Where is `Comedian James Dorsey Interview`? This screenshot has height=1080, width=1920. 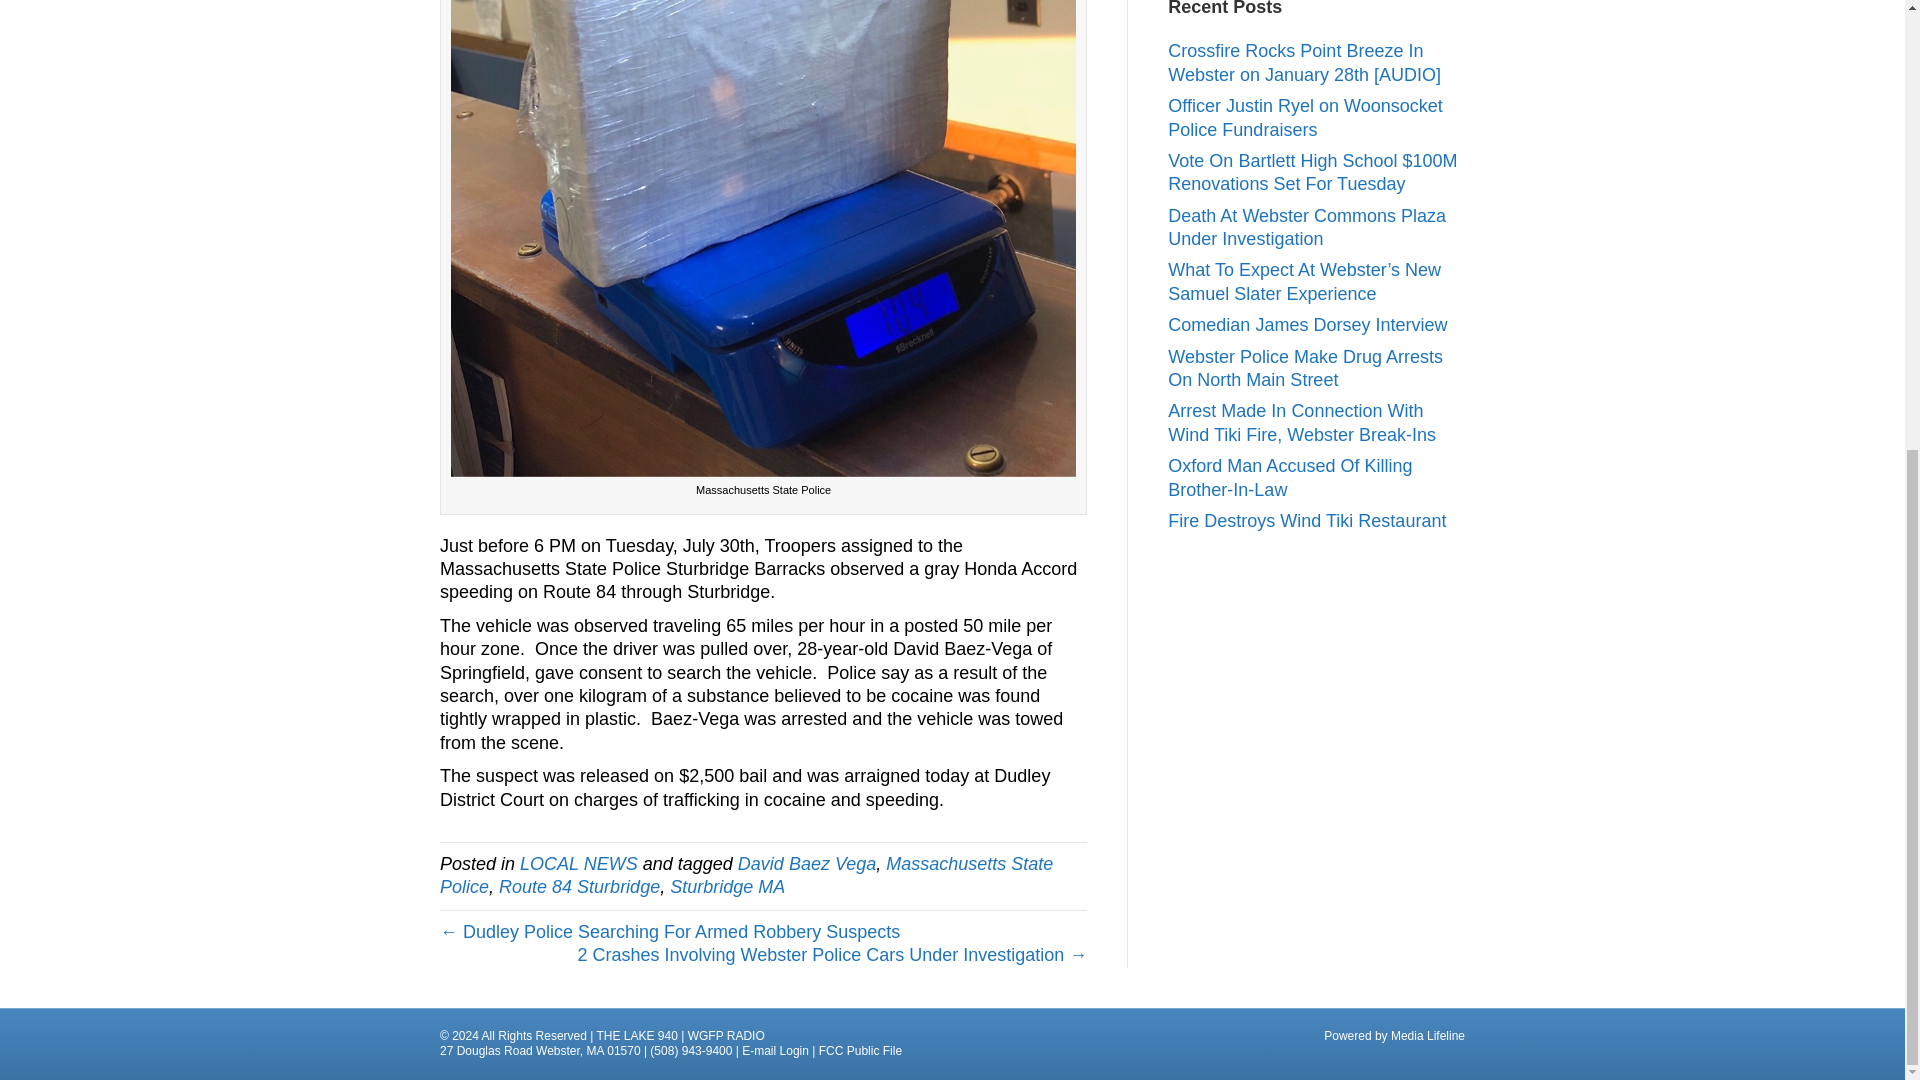 Comedian James Dorsey Interview is located at coordinates (1307, 324).